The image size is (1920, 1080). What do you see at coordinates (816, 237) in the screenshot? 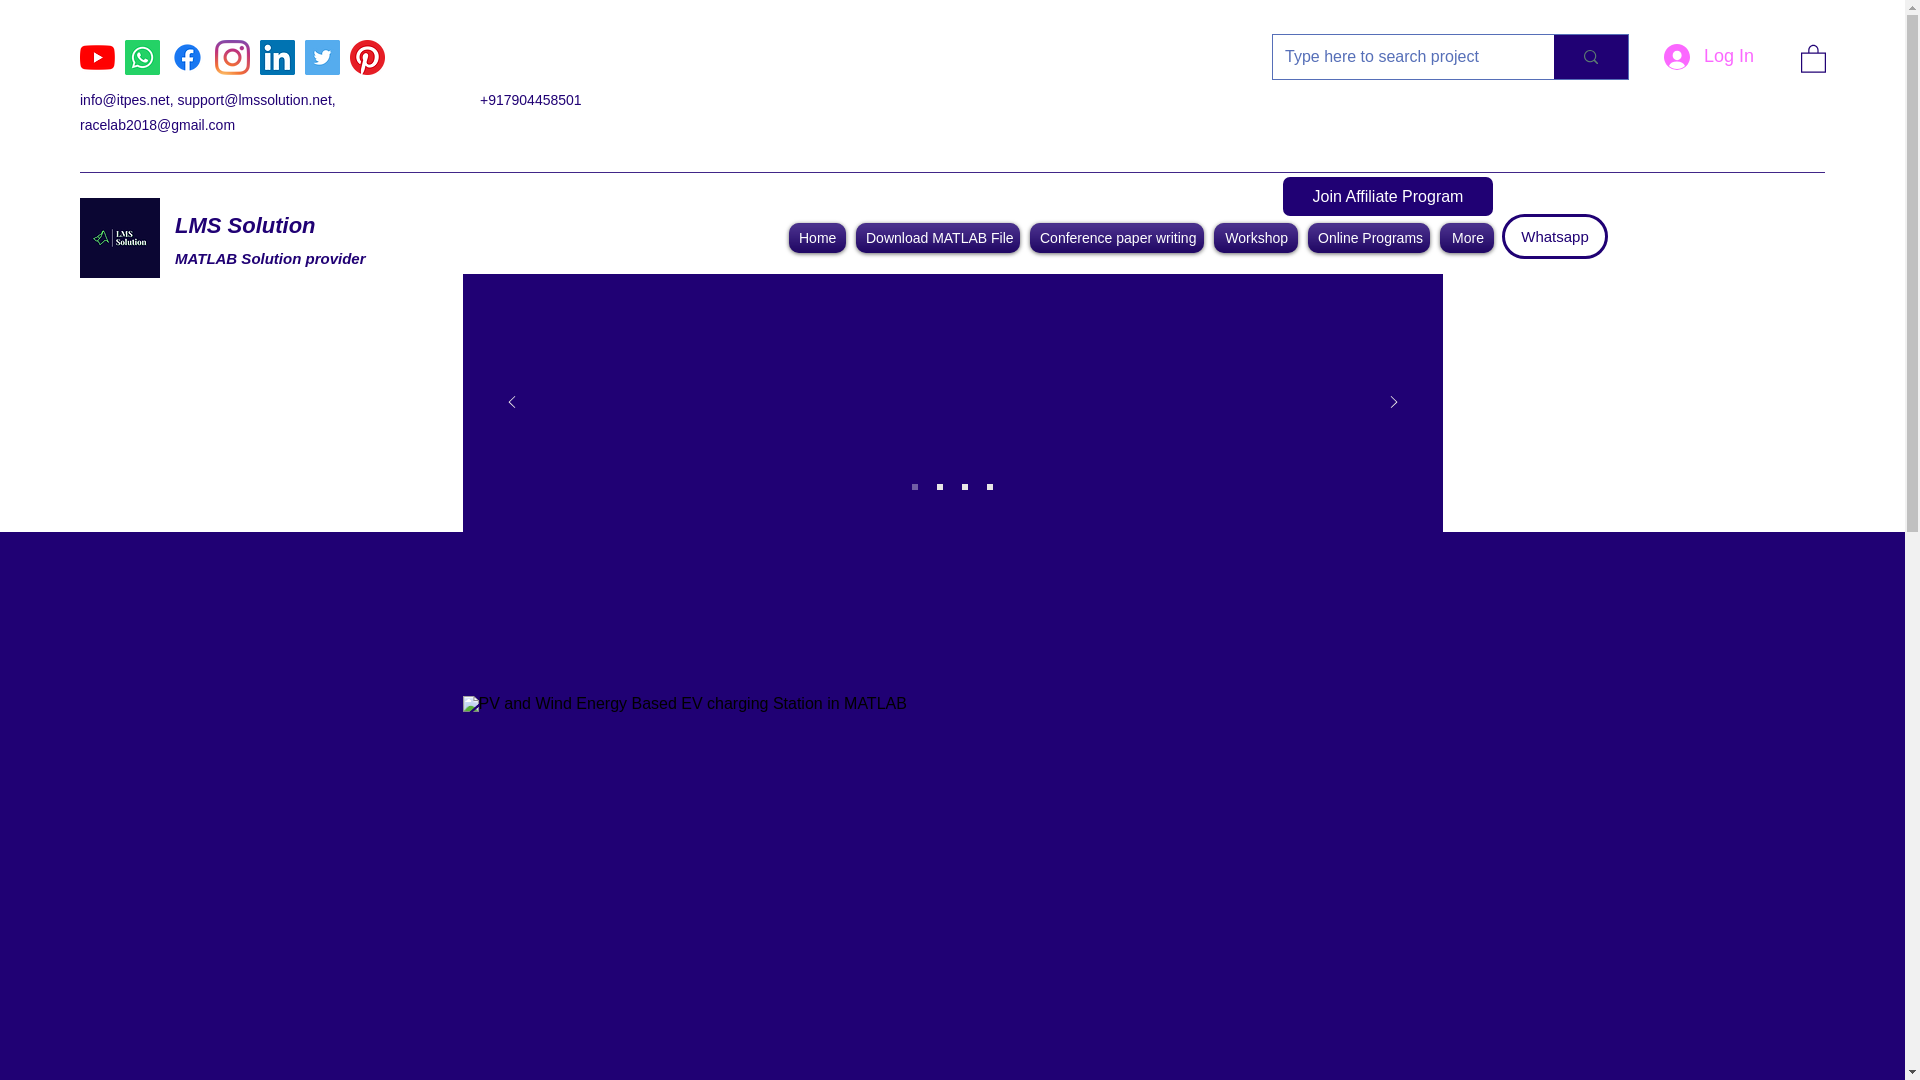
I see `Home` at bounding box center [816, 237].